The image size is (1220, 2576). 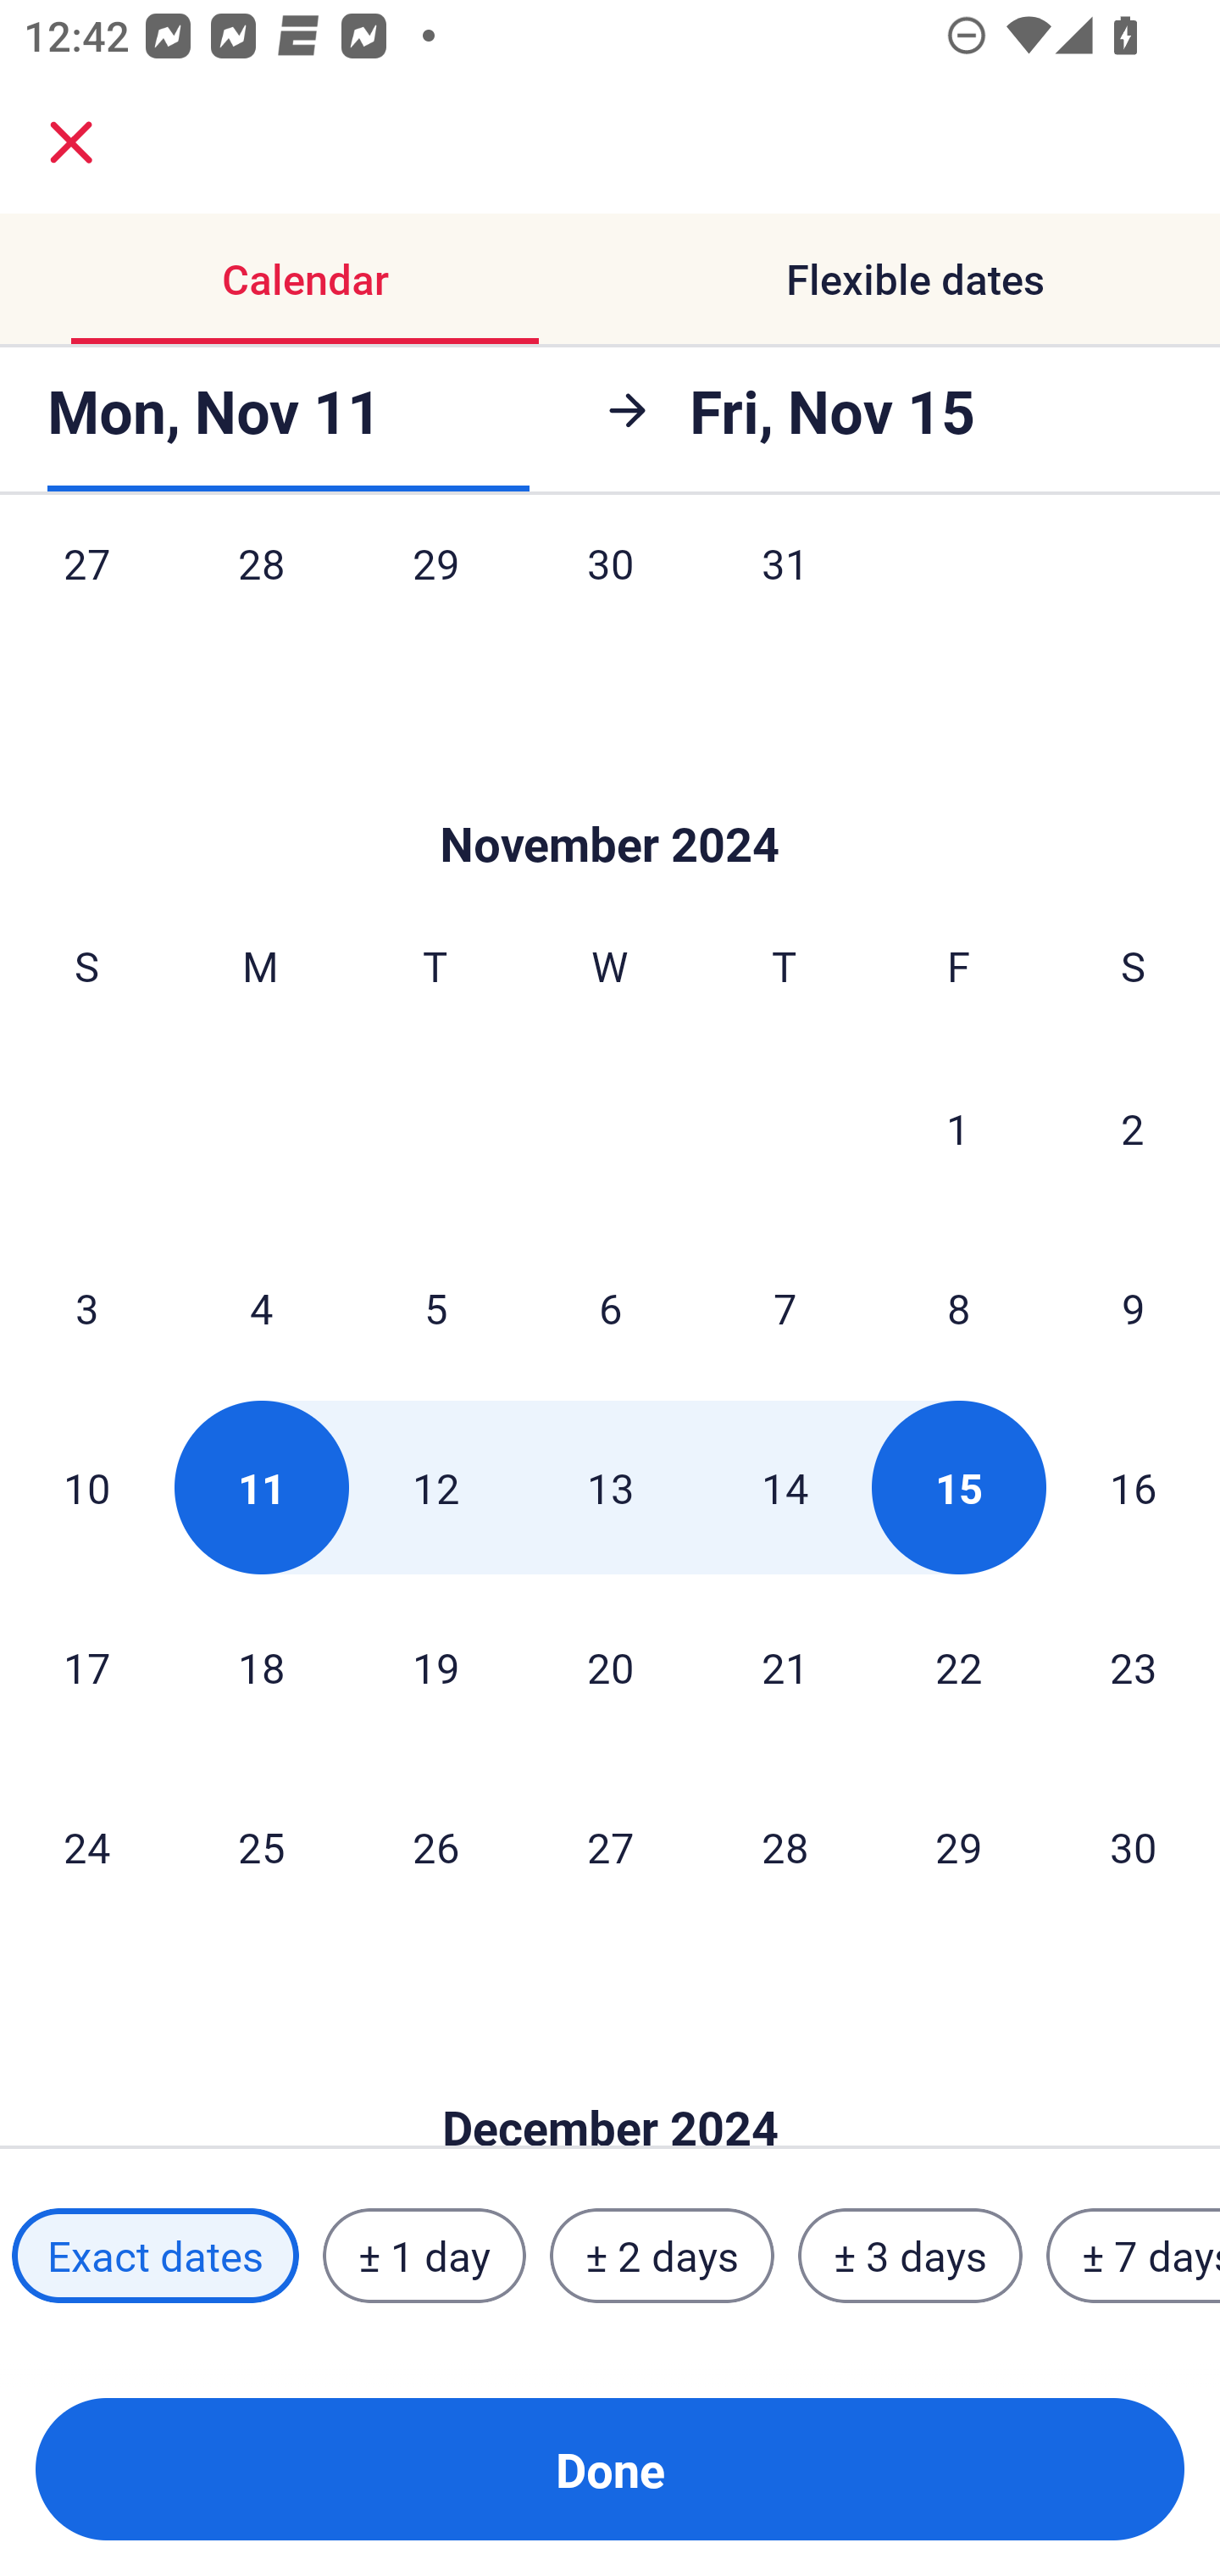 I want to click on 19 Tuesday, November 19, 2024, so click(x=435, y=1666).